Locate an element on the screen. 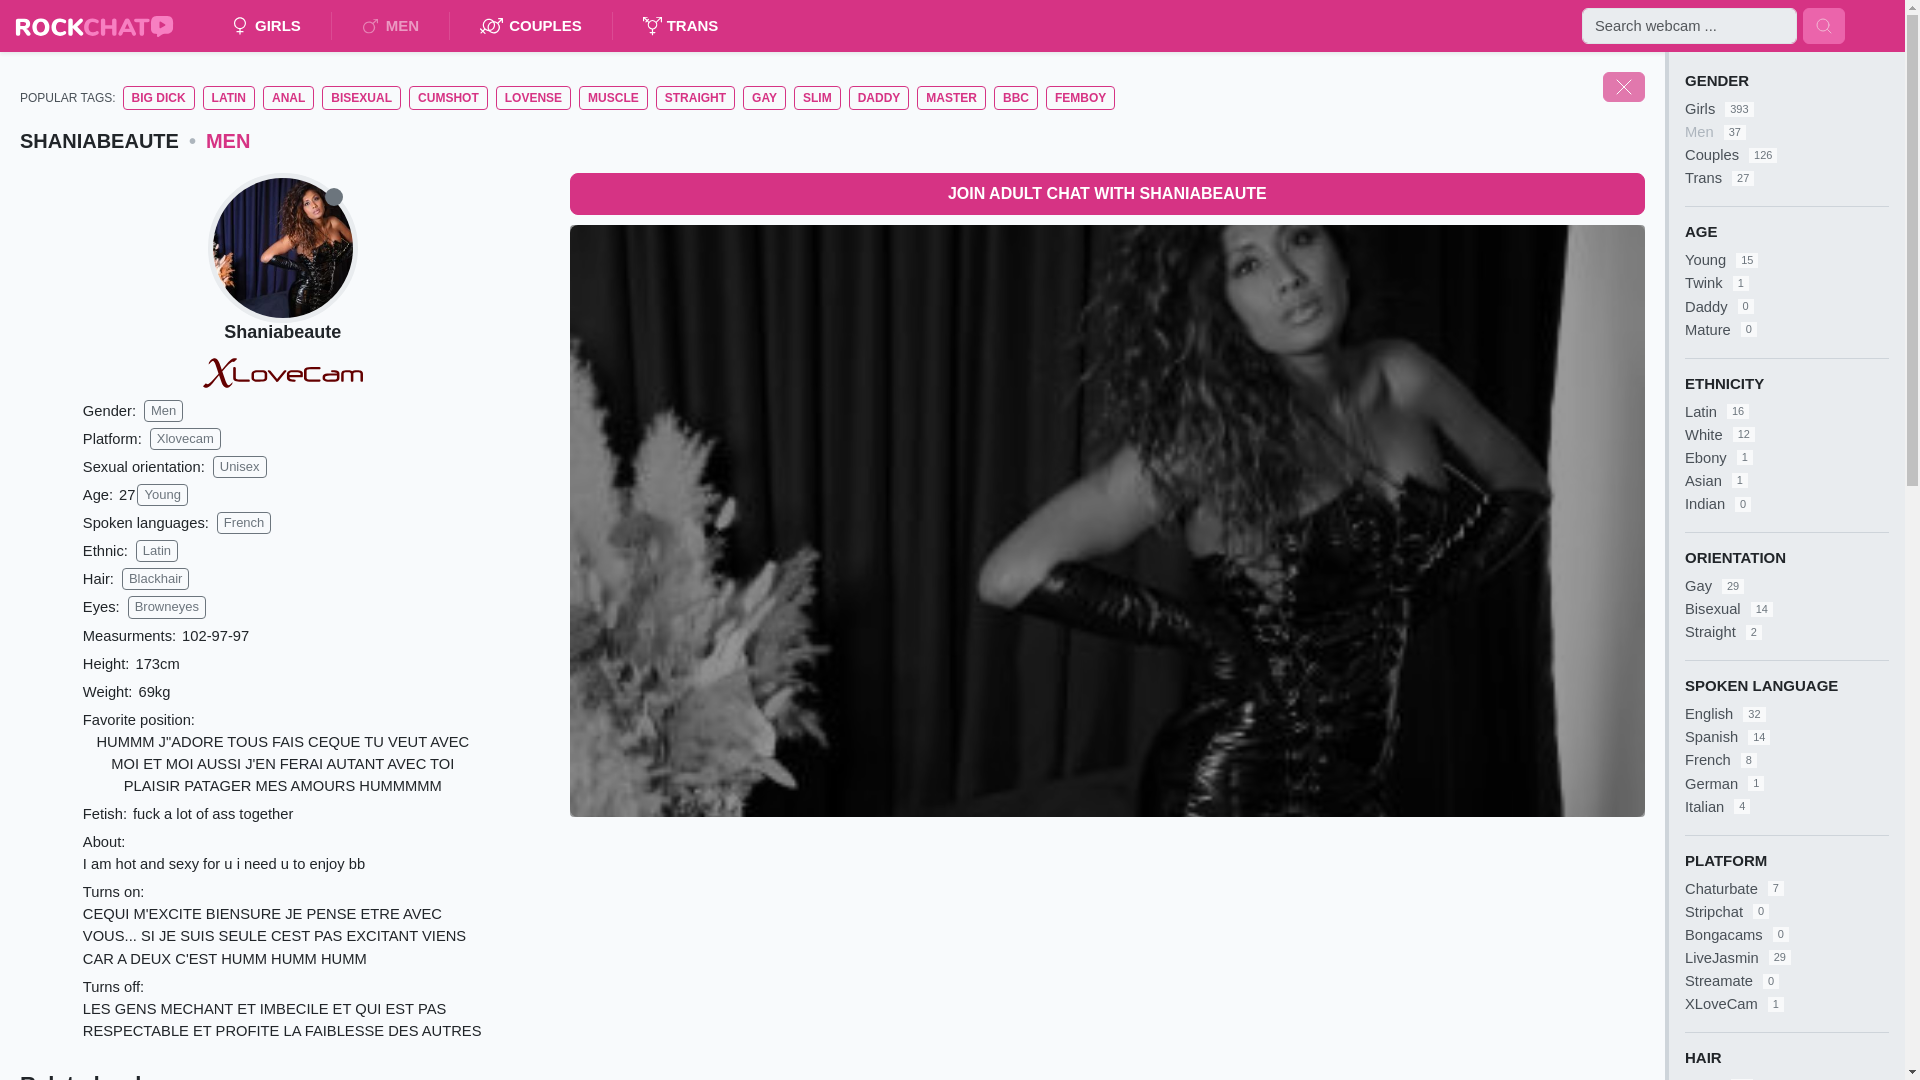  Men is located at coordinates (163, 410).